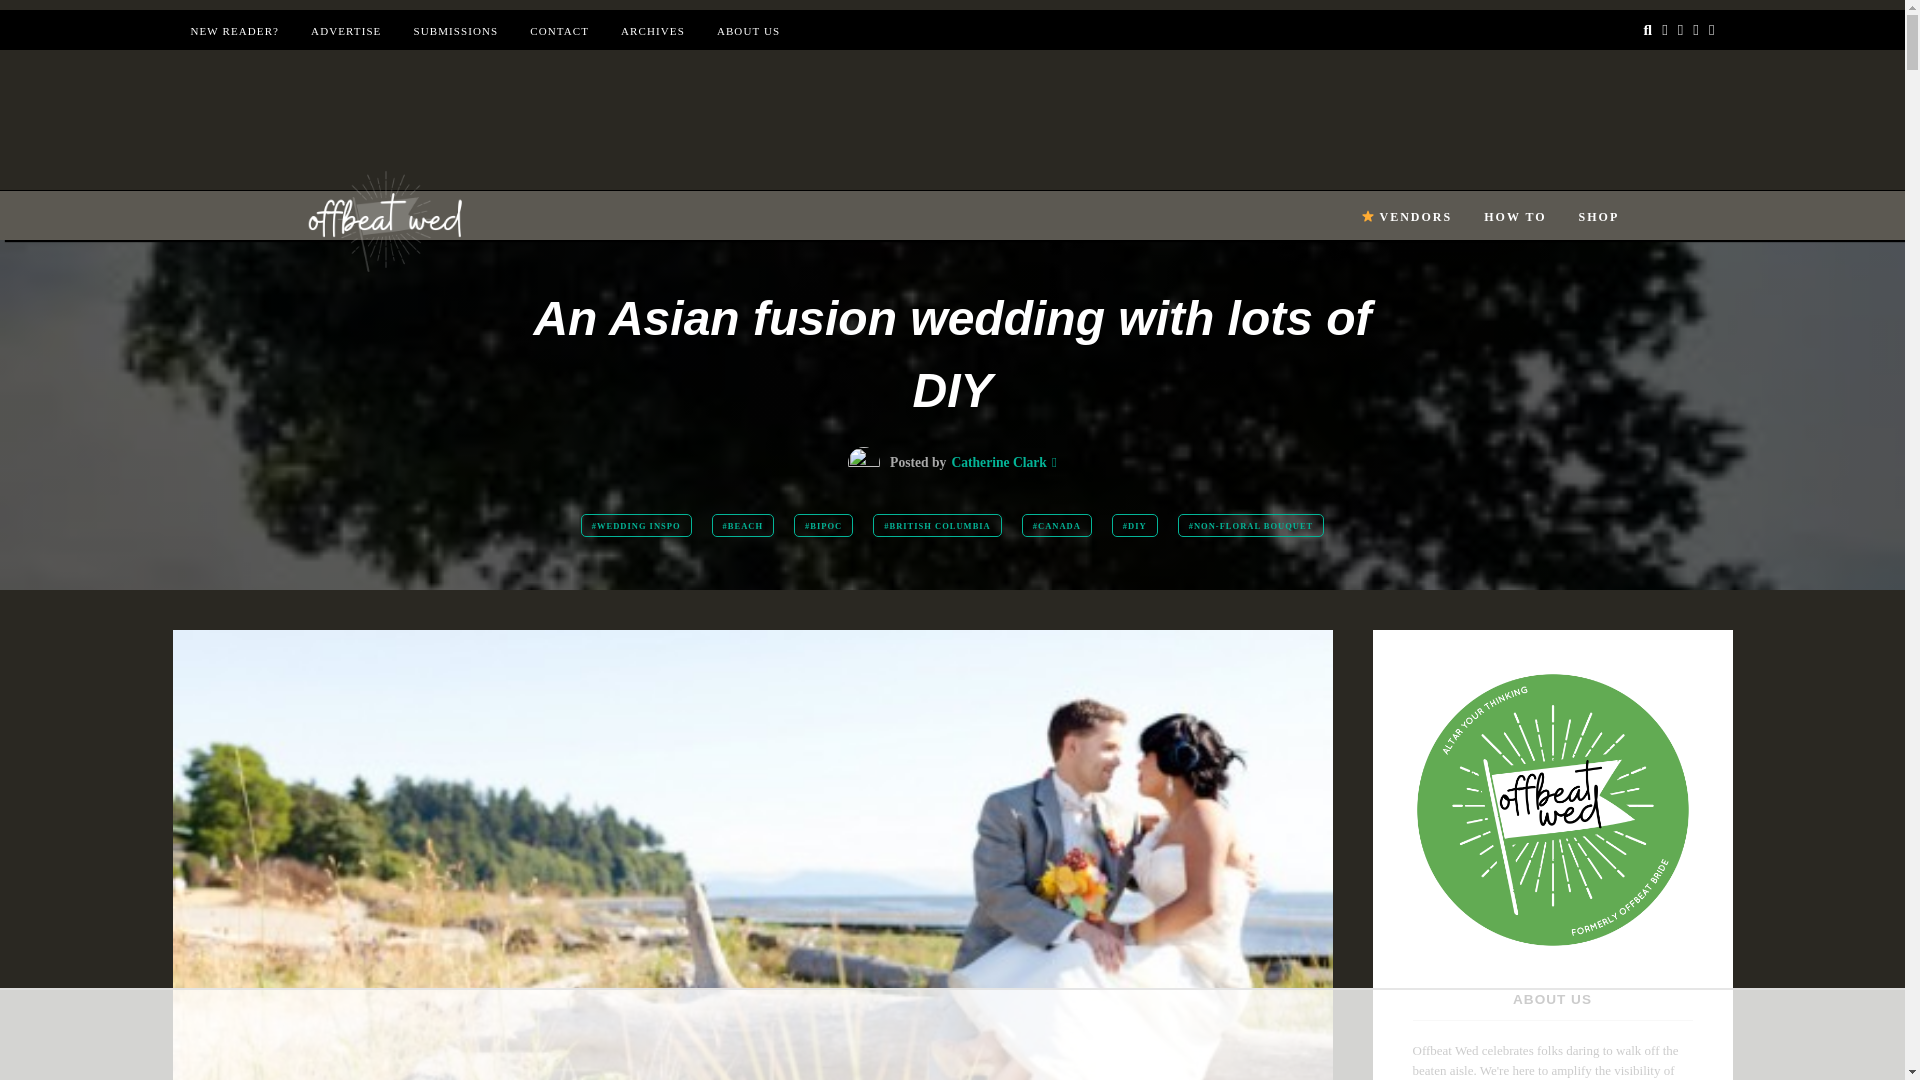  What do you see at coordinates (1406, 216) in the screenshot?
I see `VENDORS` at bounding box center [1406, 216].